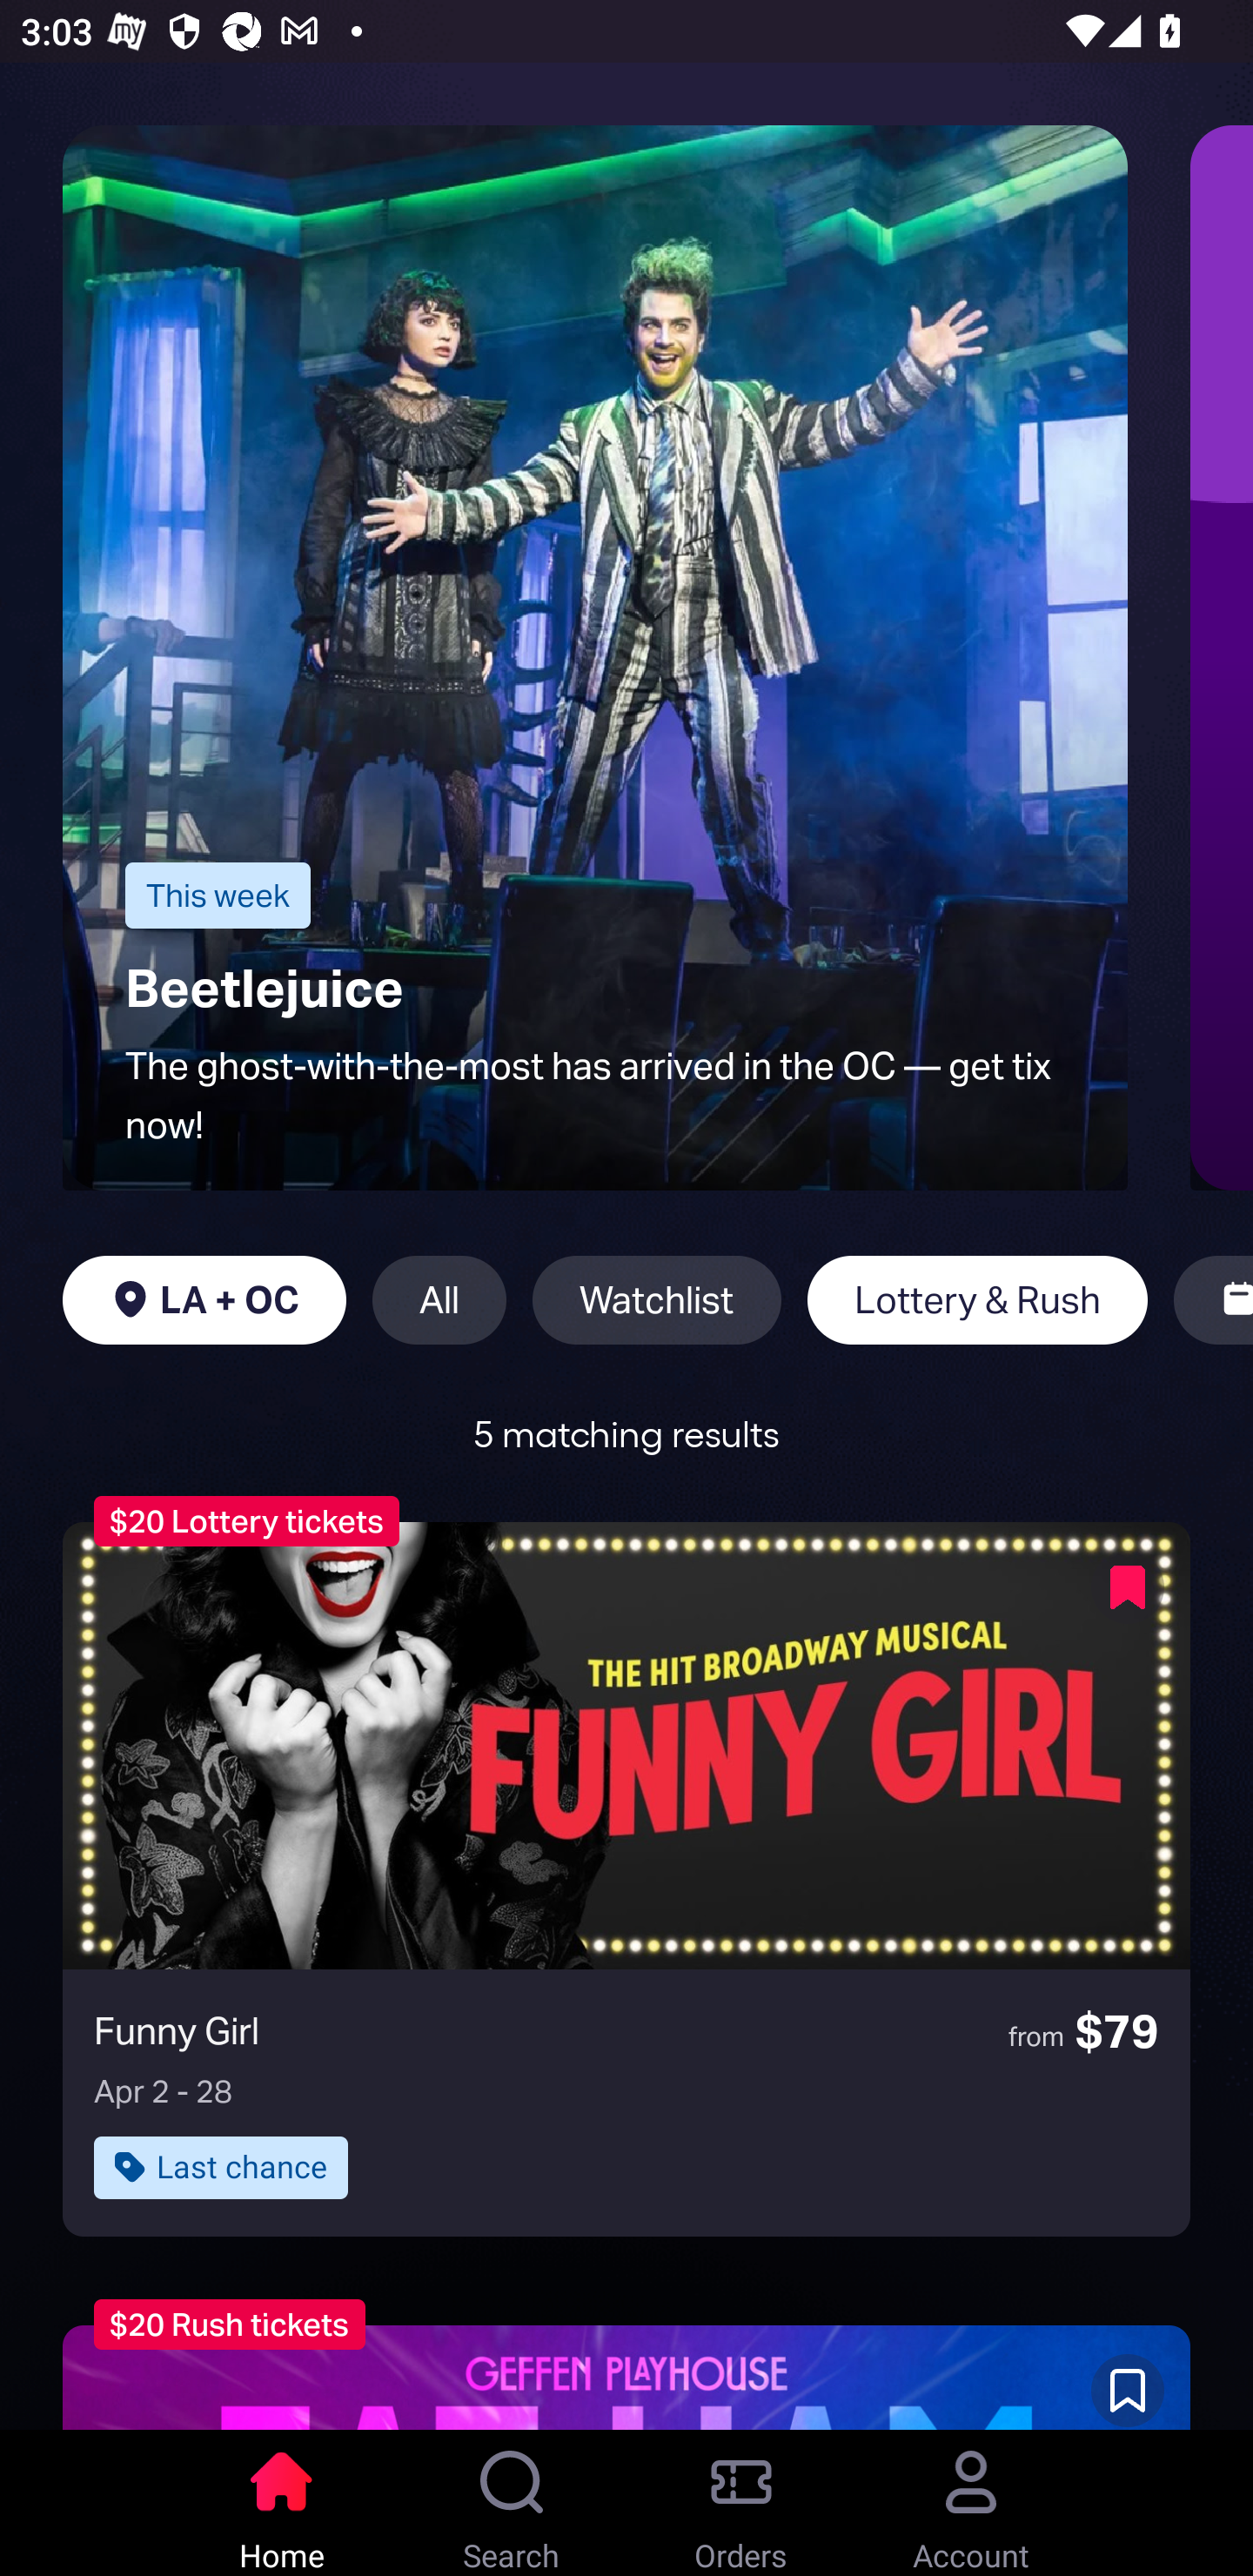 The image size is (1253, 2576). I want to click on Lottery & Rush, so click(977, 1300).